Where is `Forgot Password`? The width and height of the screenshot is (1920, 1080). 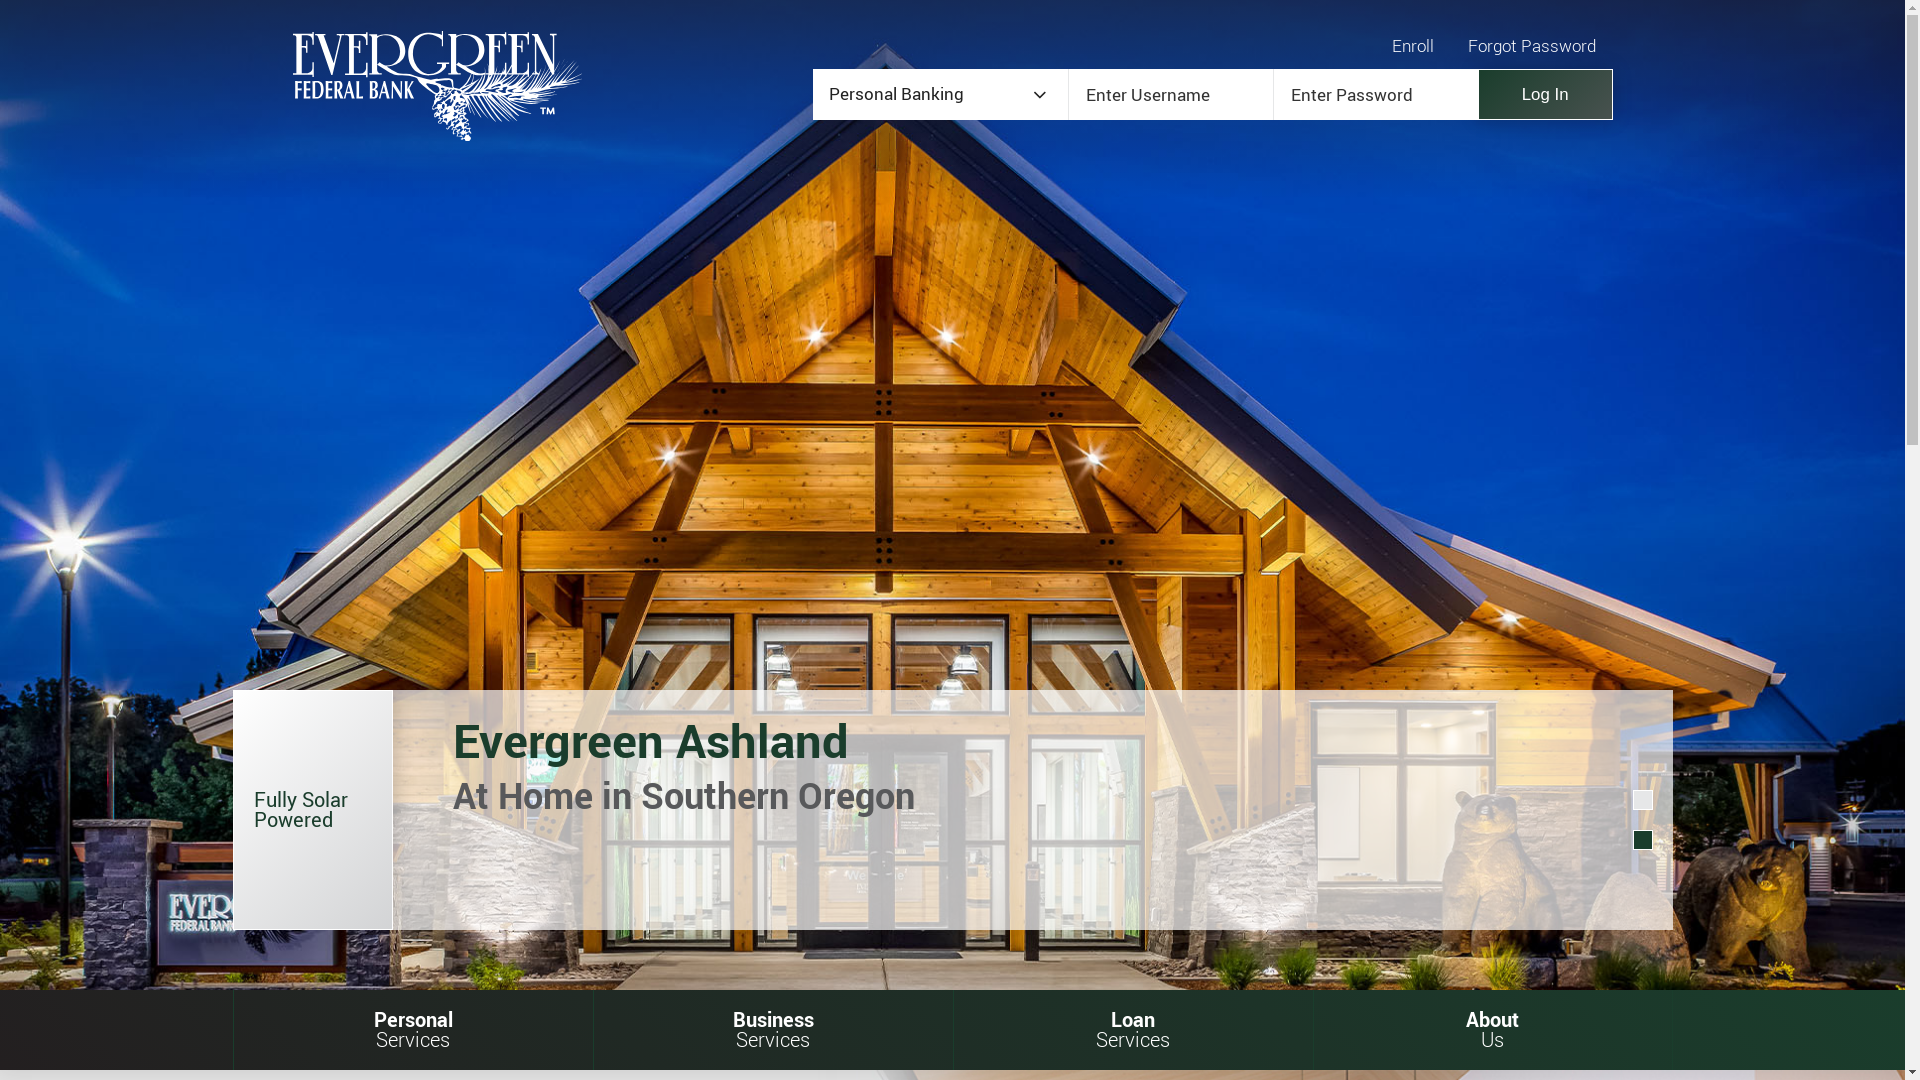 Forgot Password is located at coordinates (1532, 46).